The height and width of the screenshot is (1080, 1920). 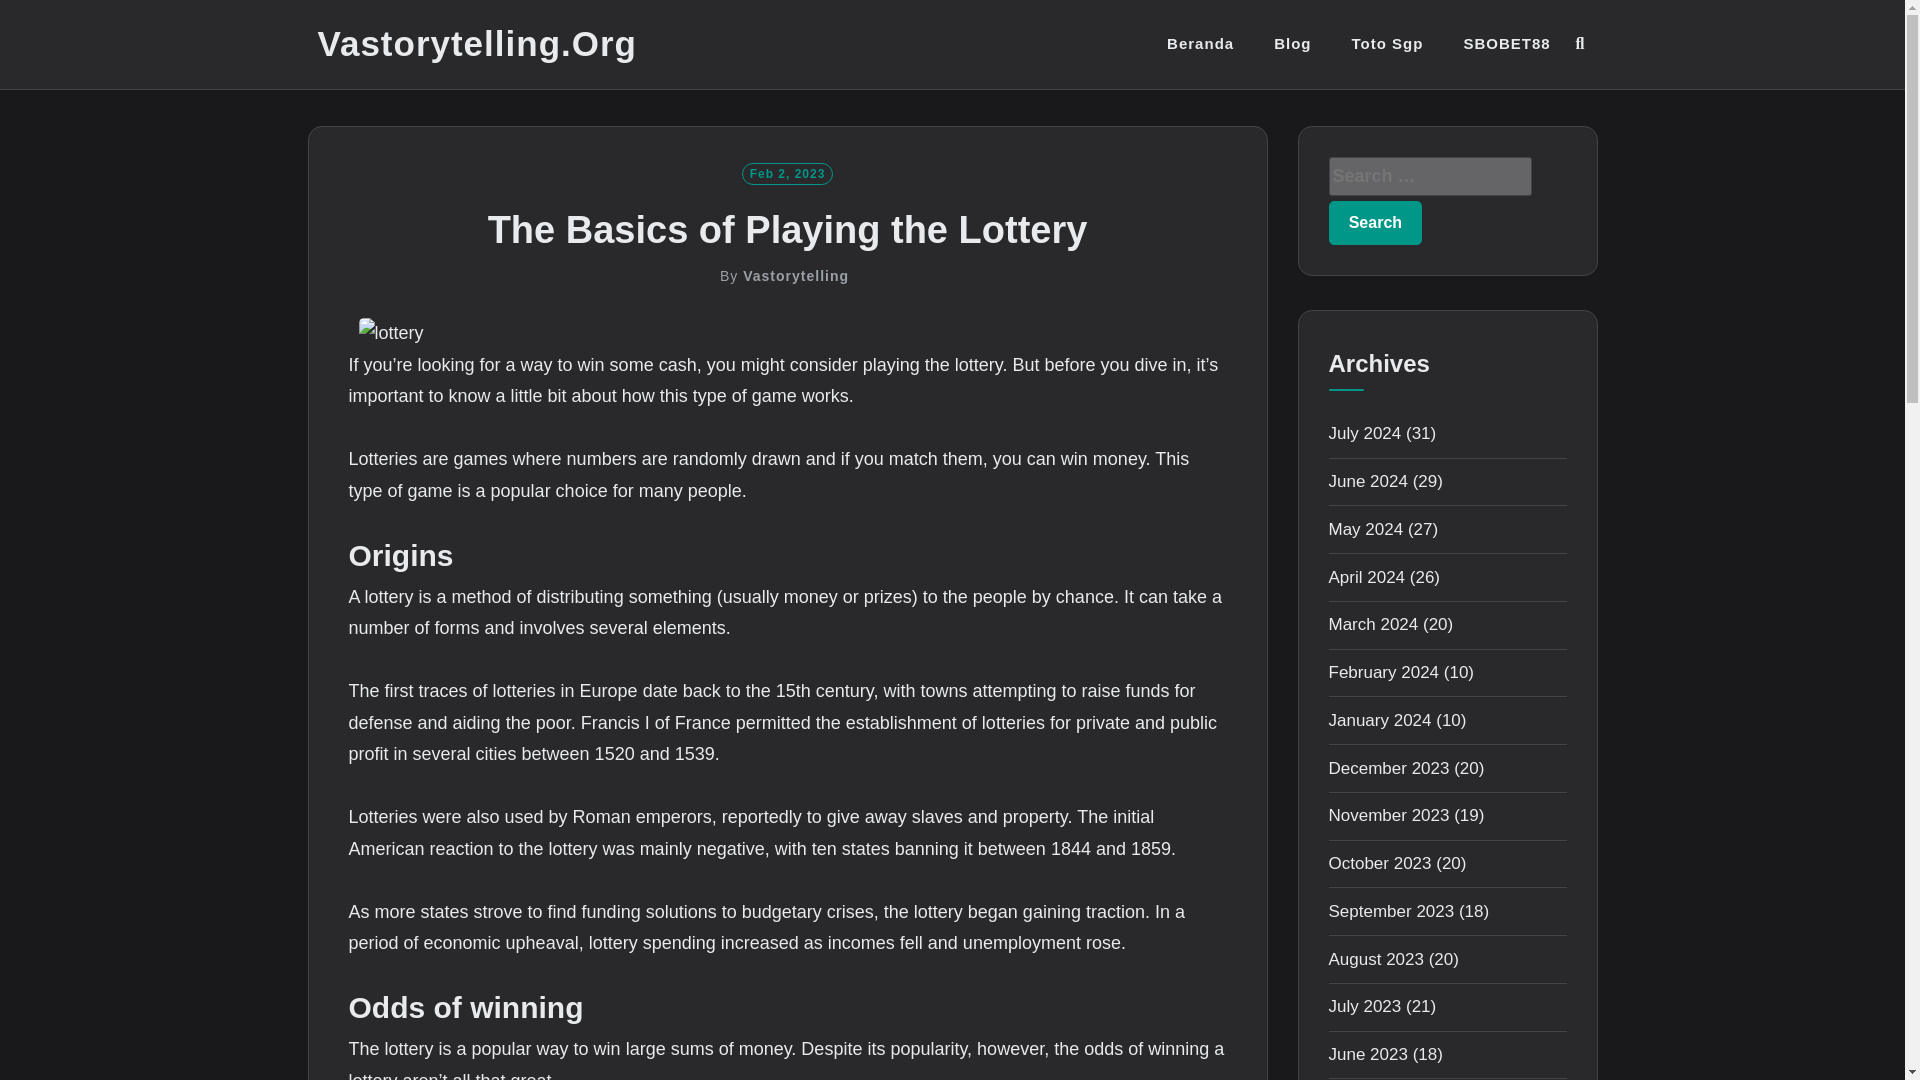 I want to click on May 2024, so click(x=1366, y=528).